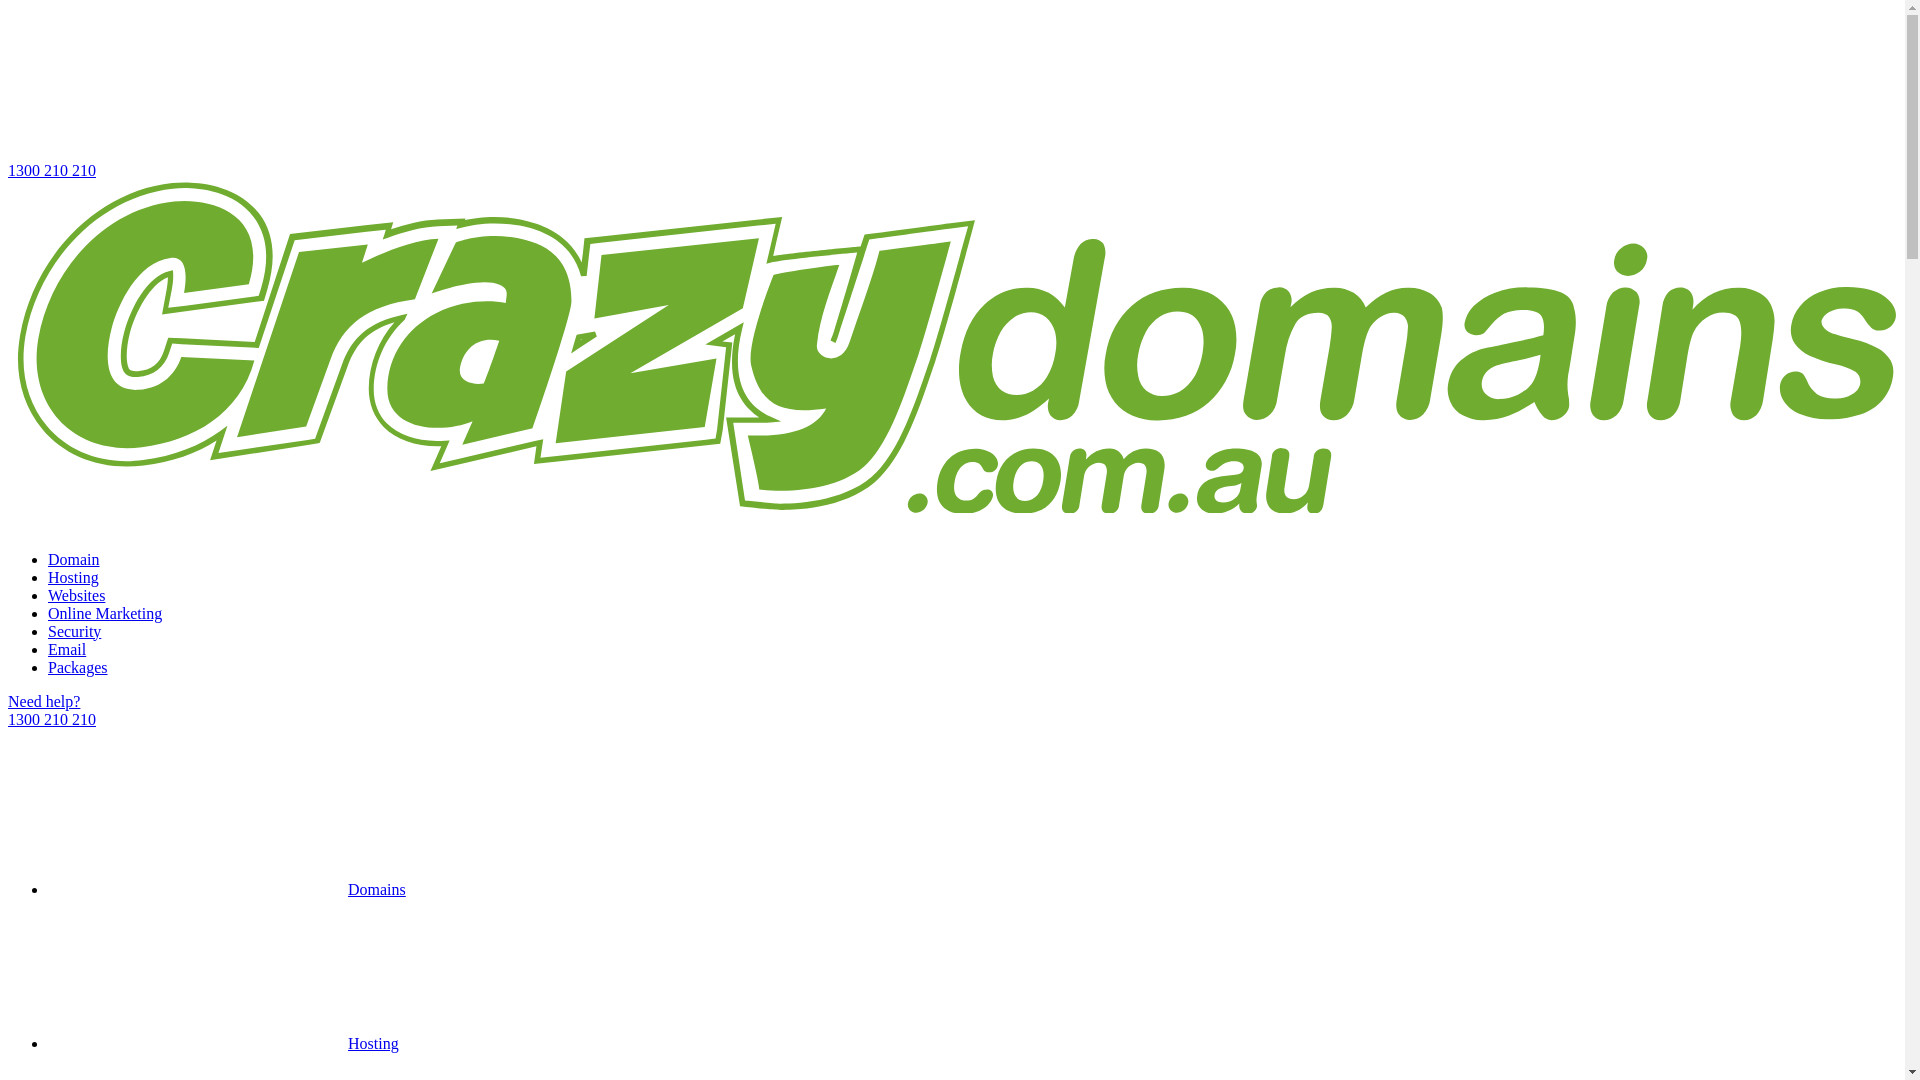 The width and height of the screenshot is (1920, 1080). I want to click on Security, so click(74, 632).